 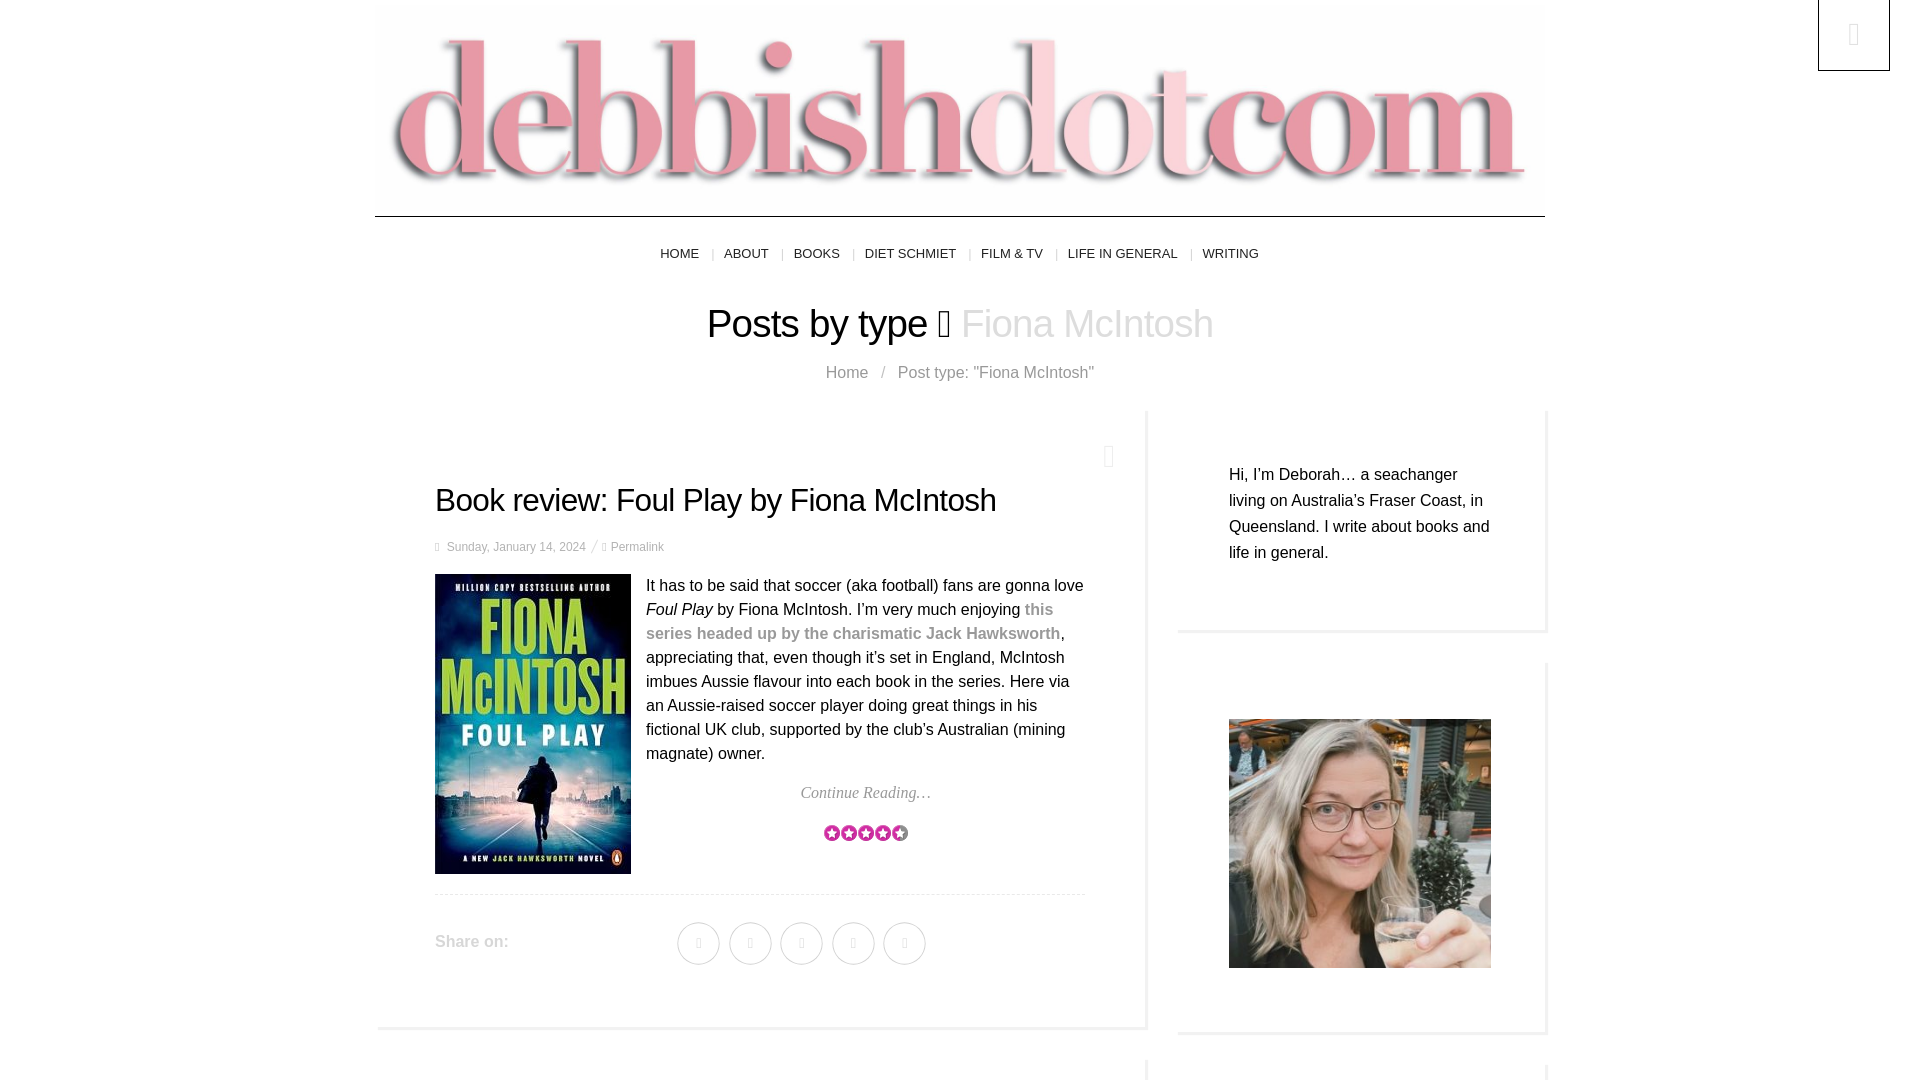 I want to click on About me, so click(x=1360, y=843).